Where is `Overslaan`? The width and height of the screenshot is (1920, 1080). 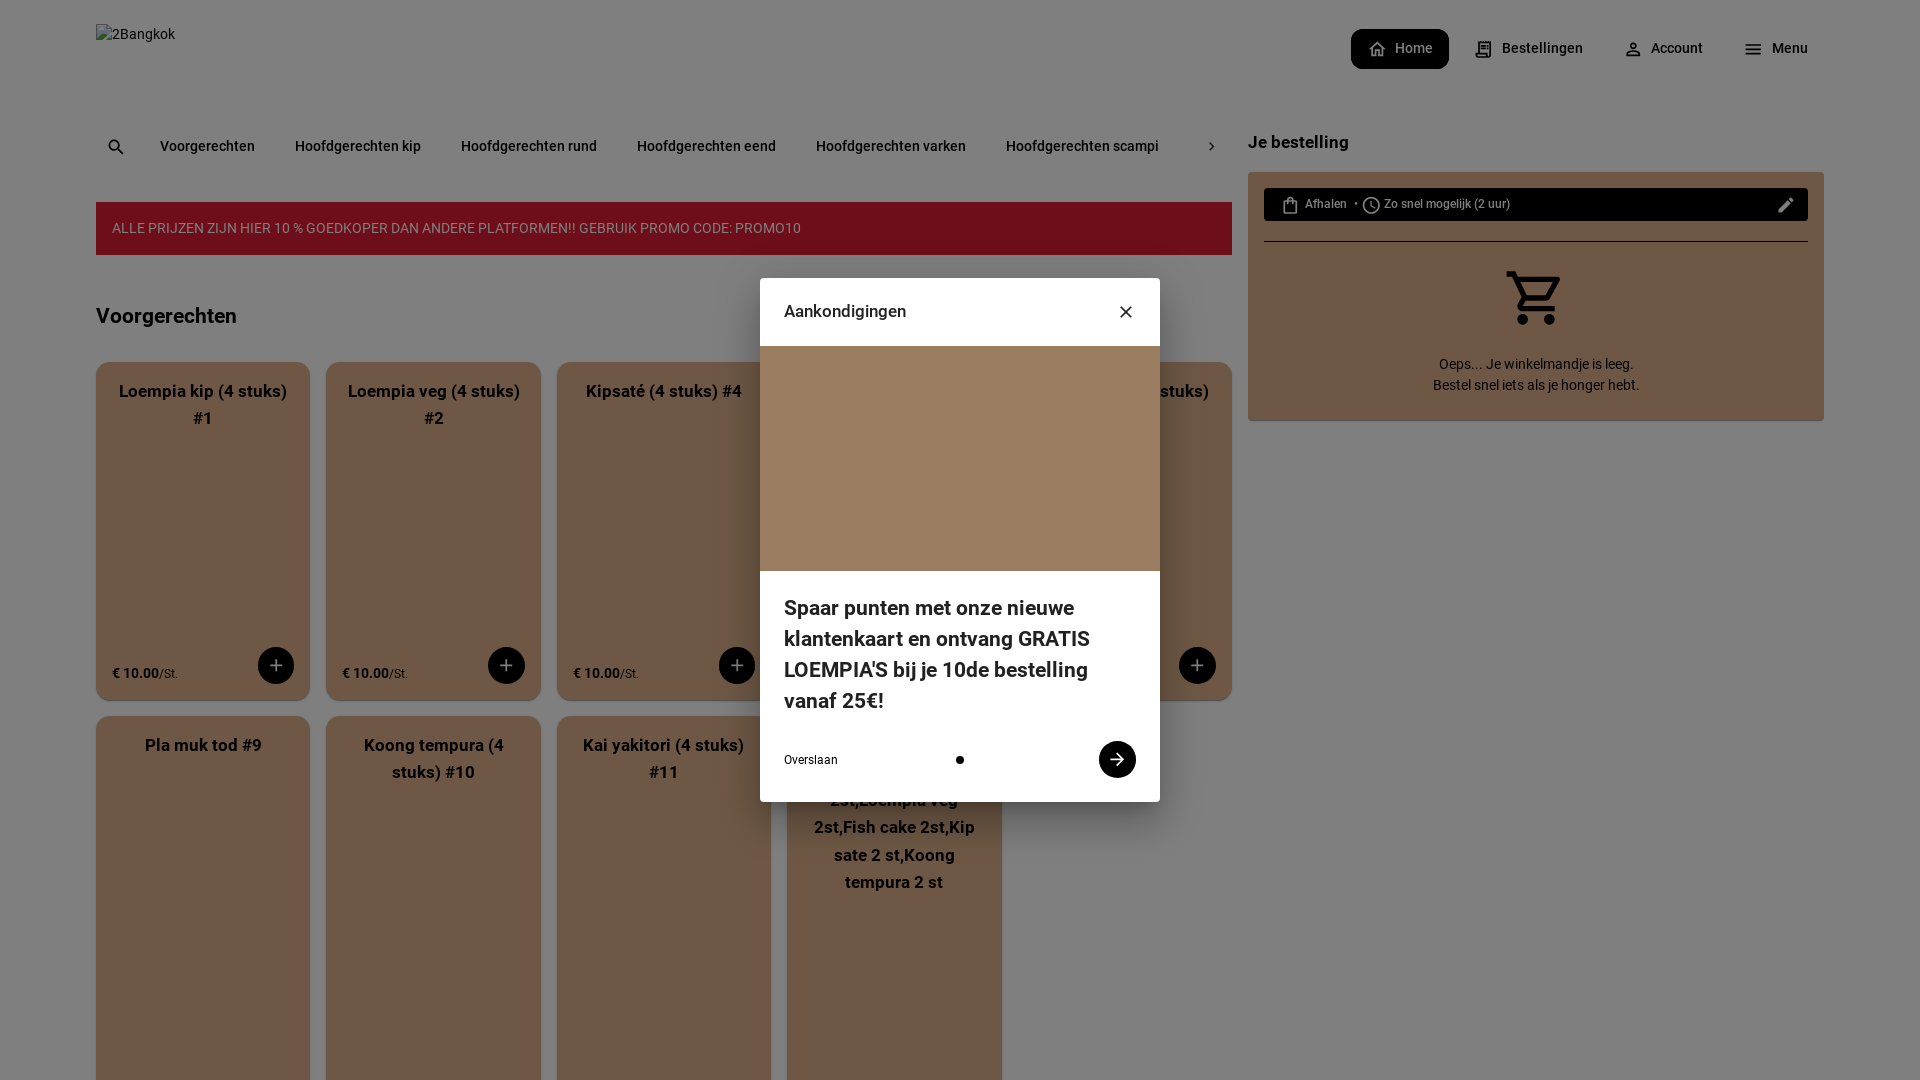 Overslaan is located at coordinates (811, 760).